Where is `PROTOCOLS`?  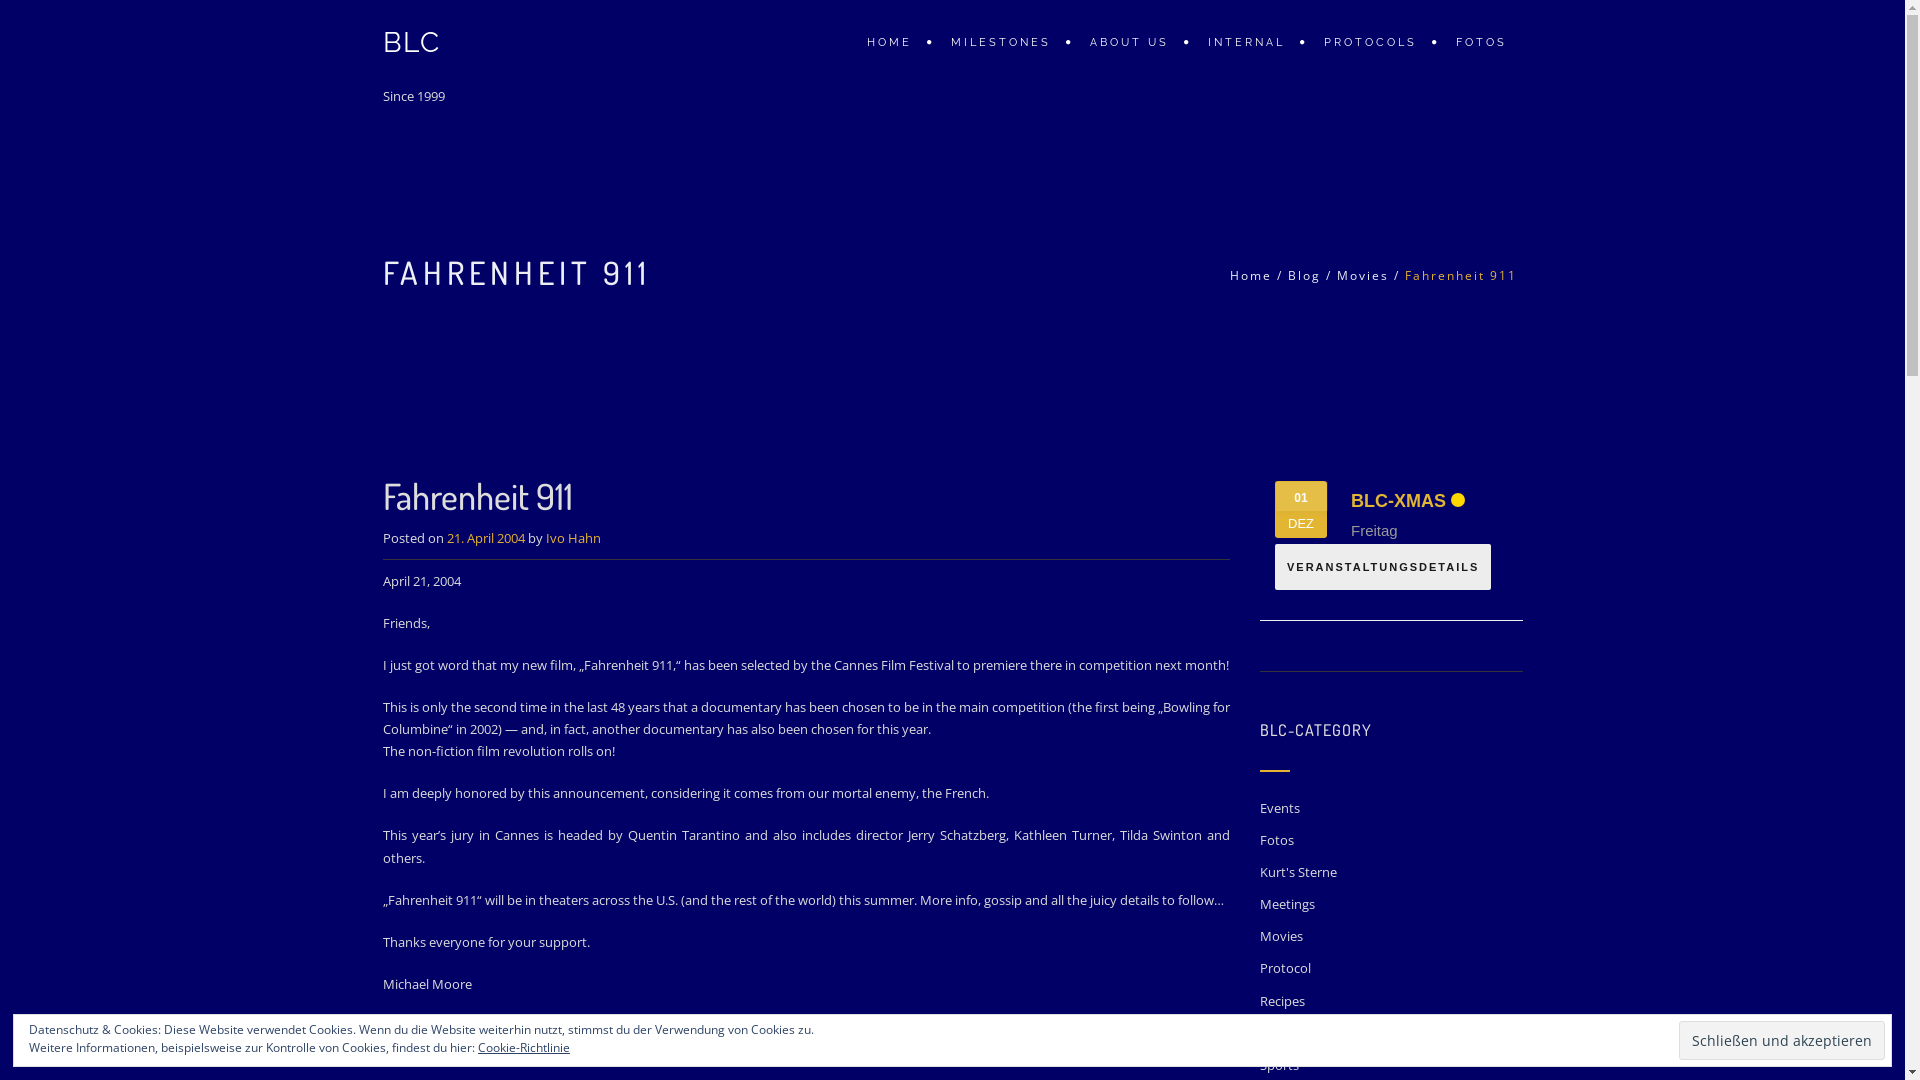 PROTOCOLS is located at coordinates (1373, 42).